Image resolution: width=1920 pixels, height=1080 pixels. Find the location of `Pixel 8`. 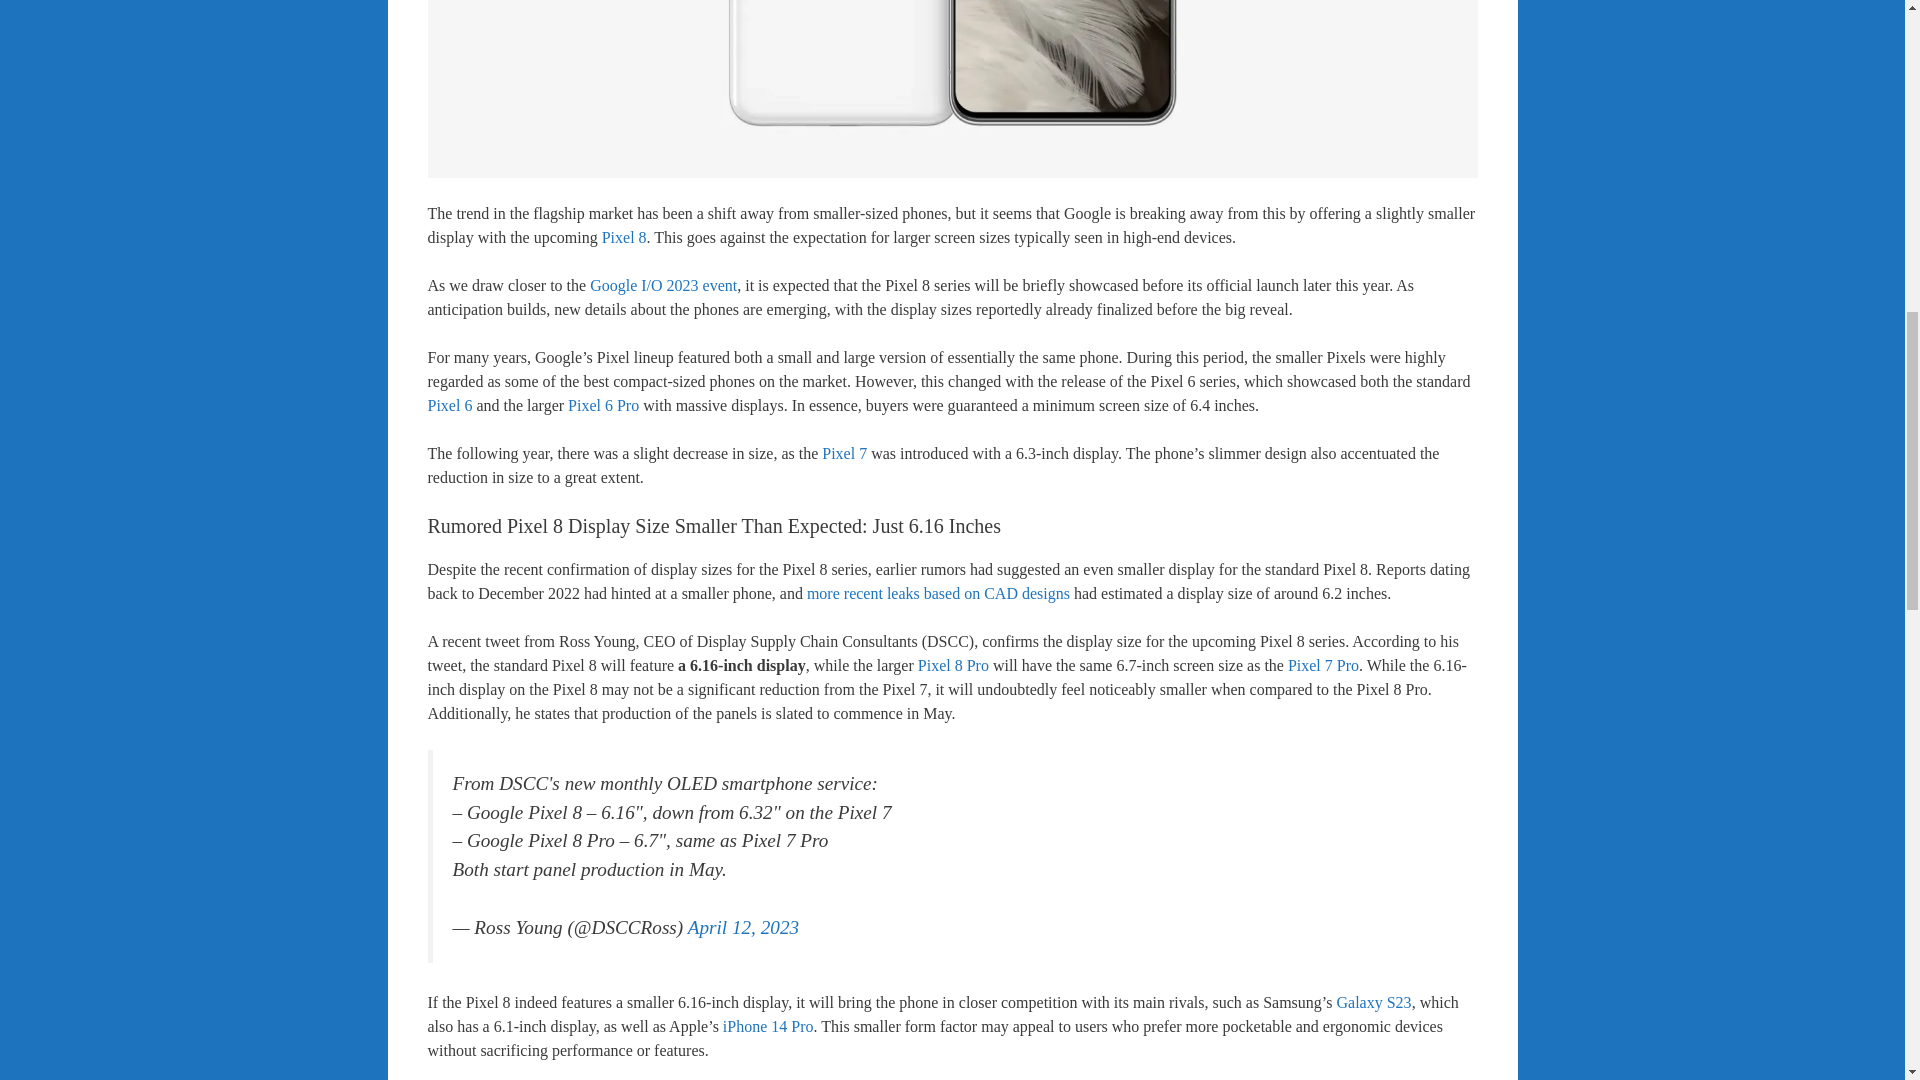

Pixel 8 is located at coordinates (624, 237).